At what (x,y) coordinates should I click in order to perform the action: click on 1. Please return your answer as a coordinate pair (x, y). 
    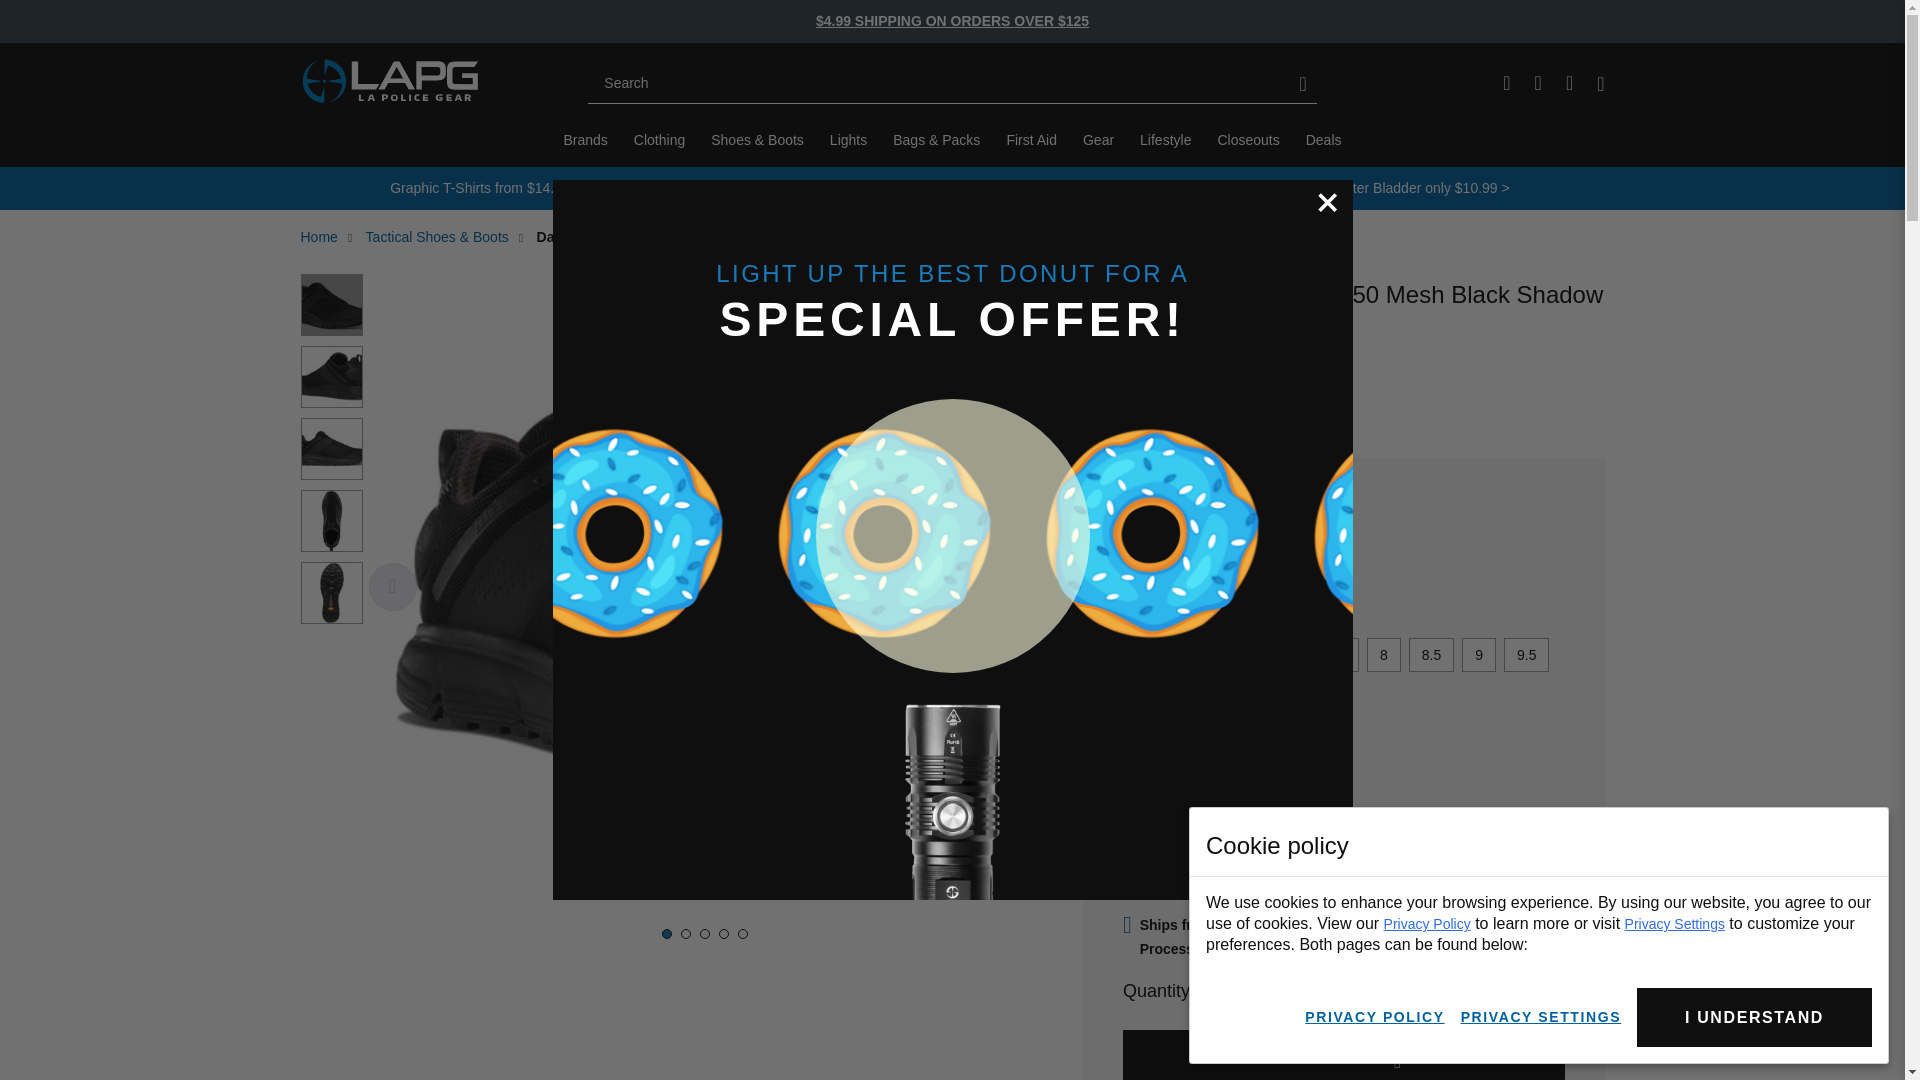
    Looking at the image, I should click on (1268, 991).